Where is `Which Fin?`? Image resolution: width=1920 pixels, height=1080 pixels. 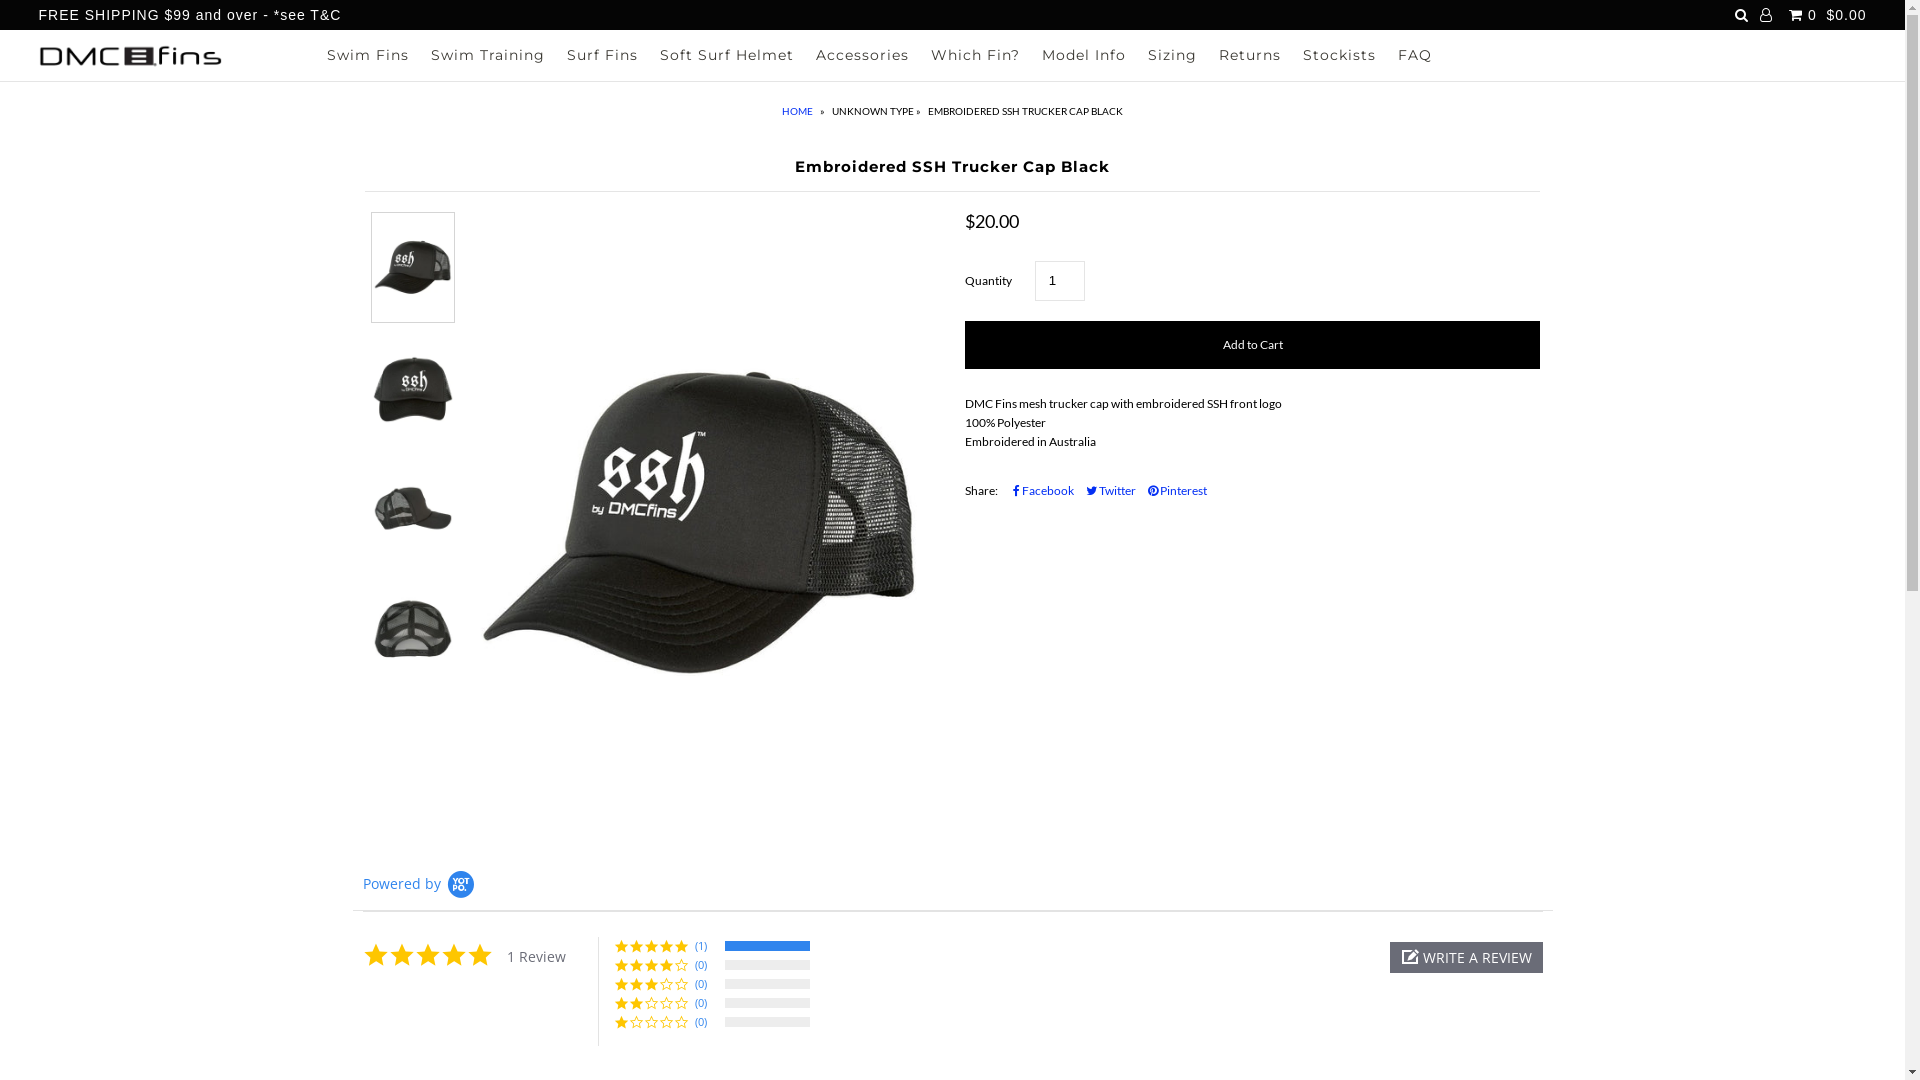
Which Fin? is located at coordinates (976, 55).